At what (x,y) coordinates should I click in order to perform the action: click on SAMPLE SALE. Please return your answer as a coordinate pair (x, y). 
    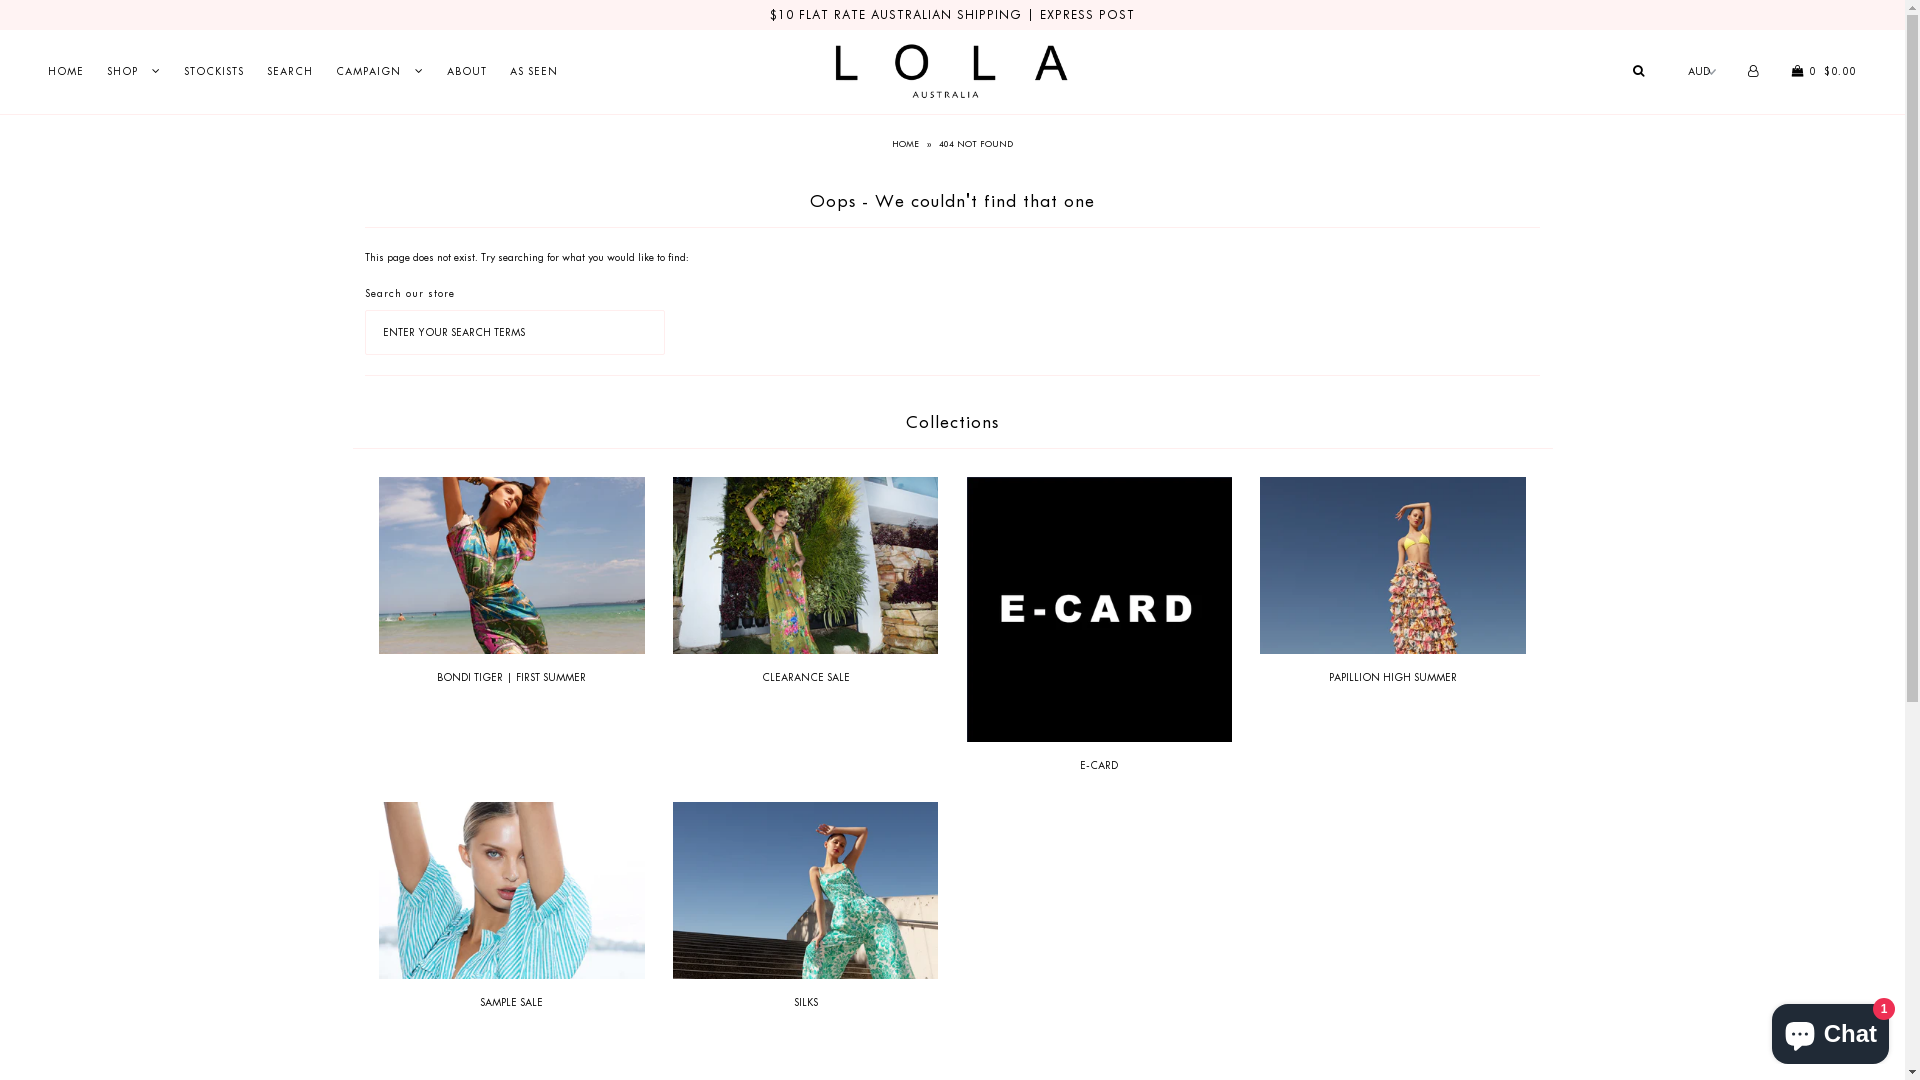
    Looking at the image, I should click on (512, 1002).